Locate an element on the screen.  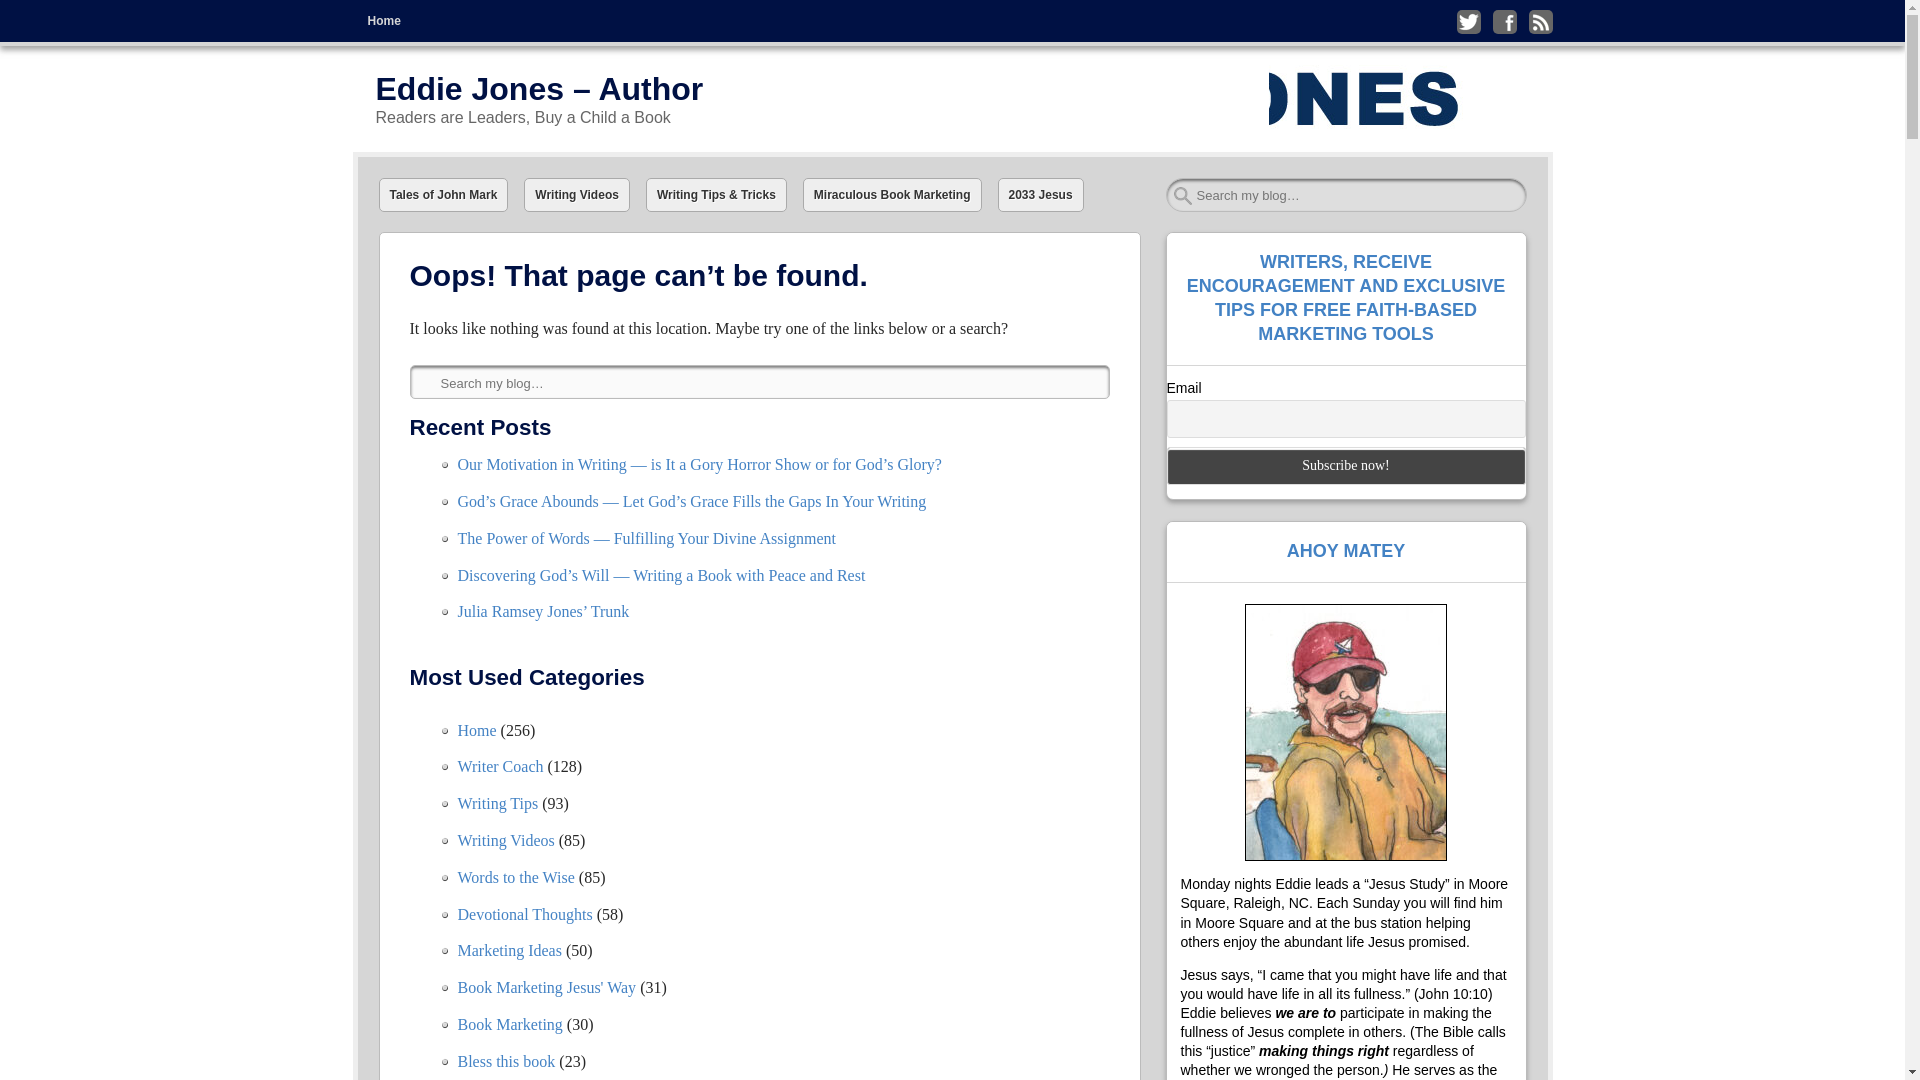
Follow me on Twitter is located at coordinates (1468, 21).